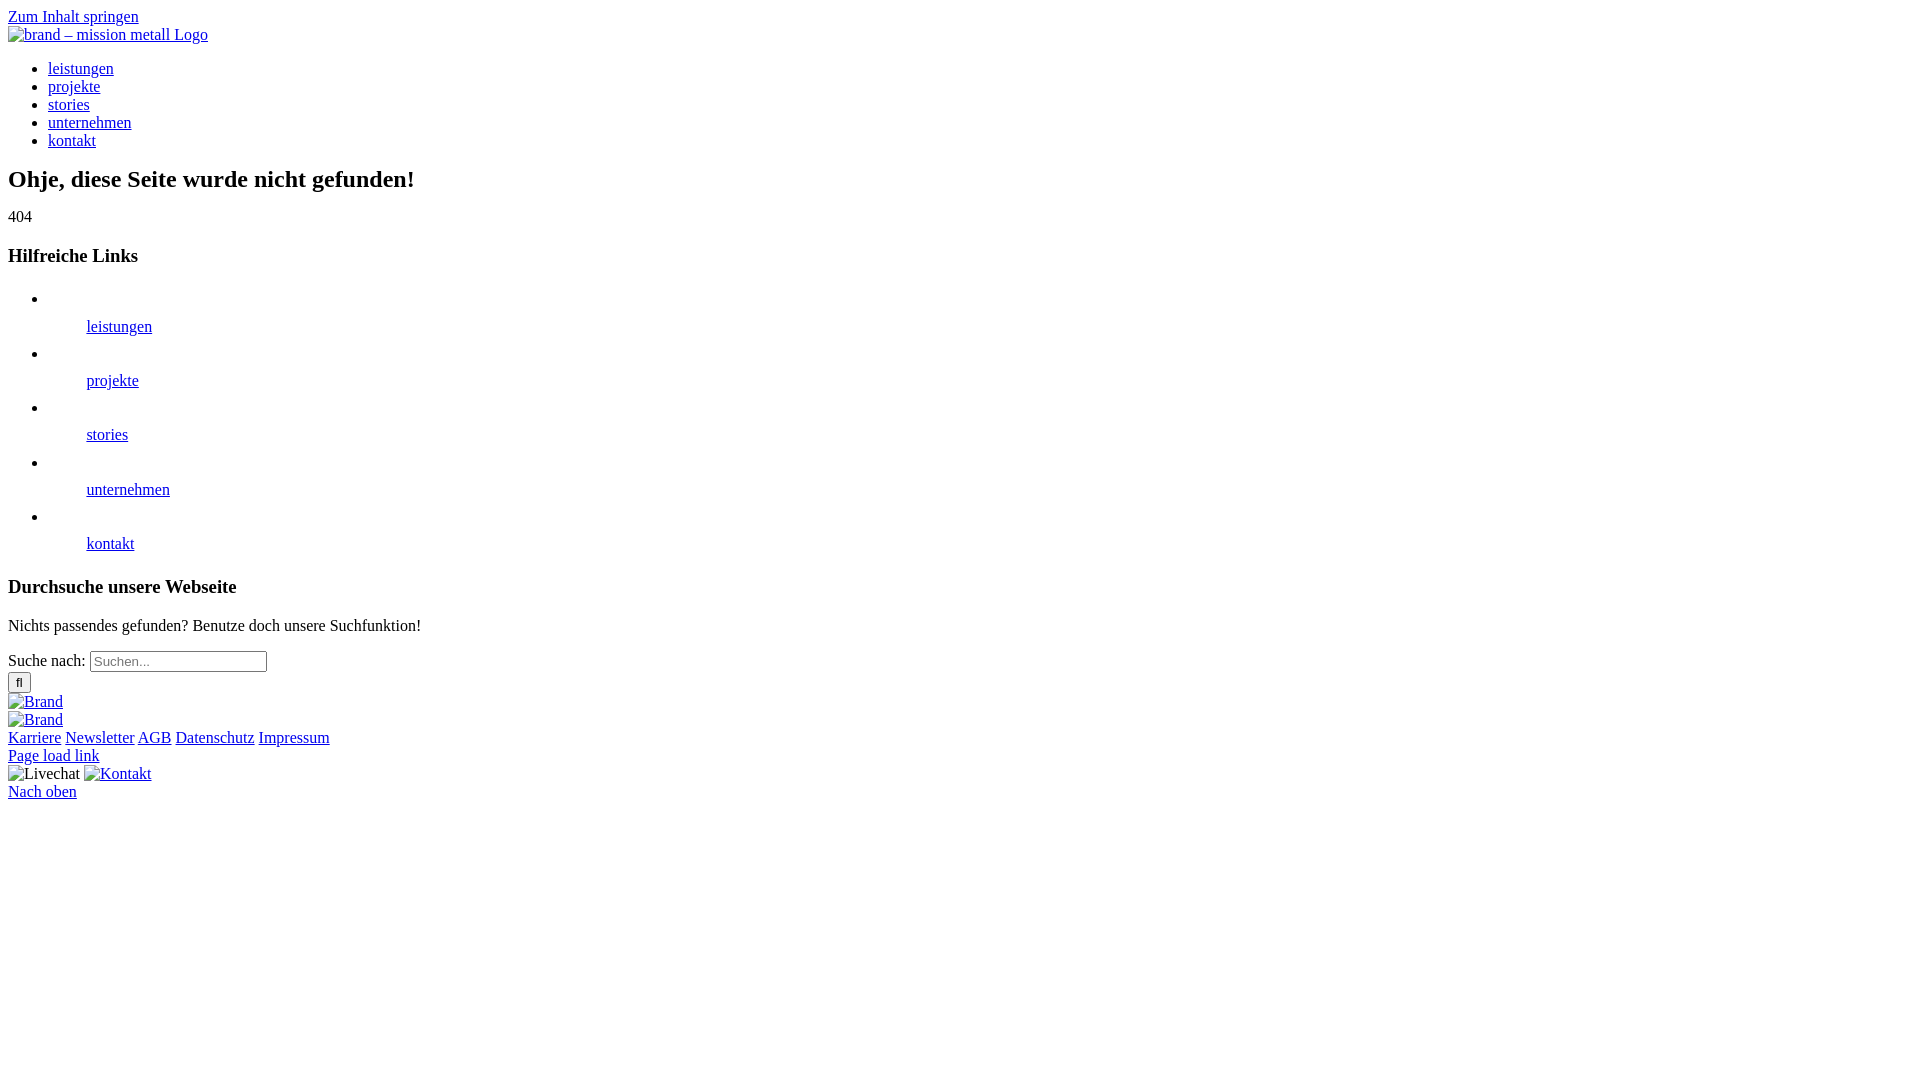 The image size is (1920, 1080). What do you see at coordinates (216, 738) in the screenshot?
I see `Datenschutz` at bounding box center [216, 738].